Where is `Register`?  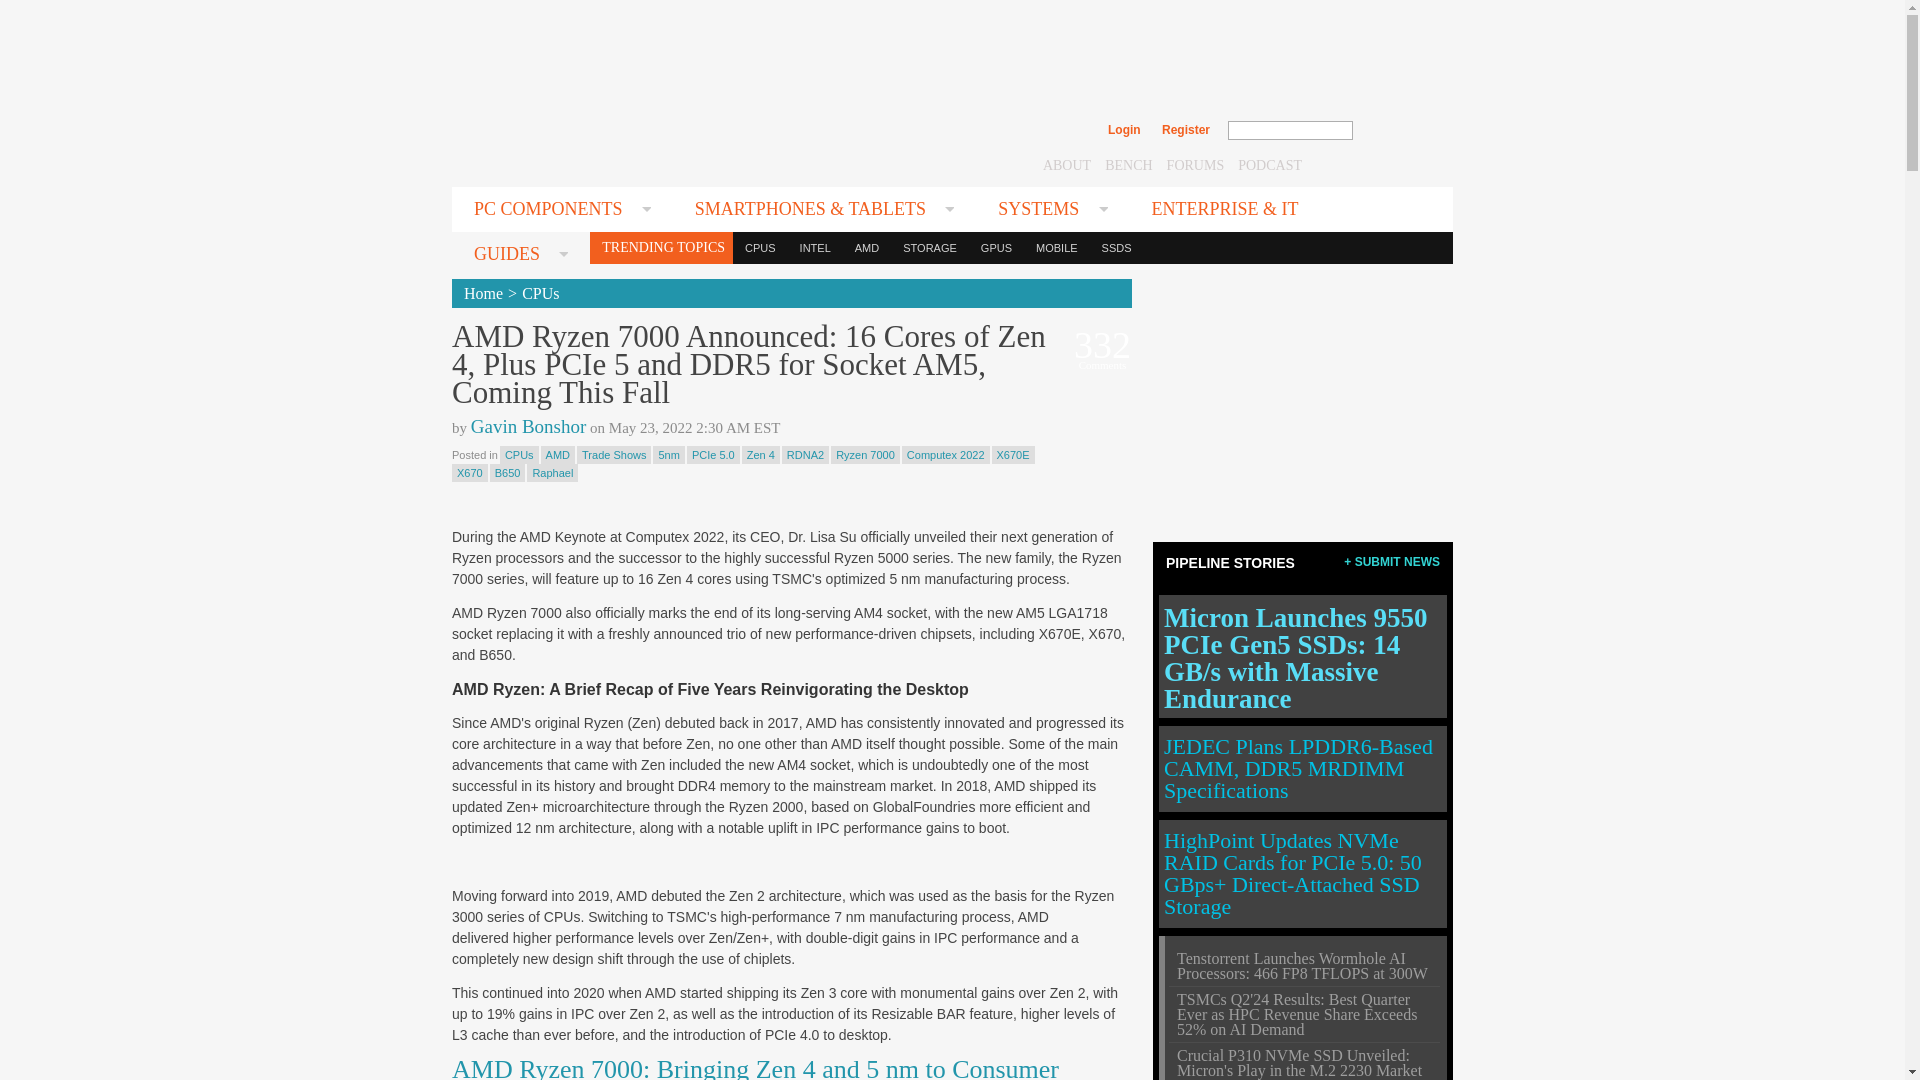
Register is located at coordinates (1185, 130).